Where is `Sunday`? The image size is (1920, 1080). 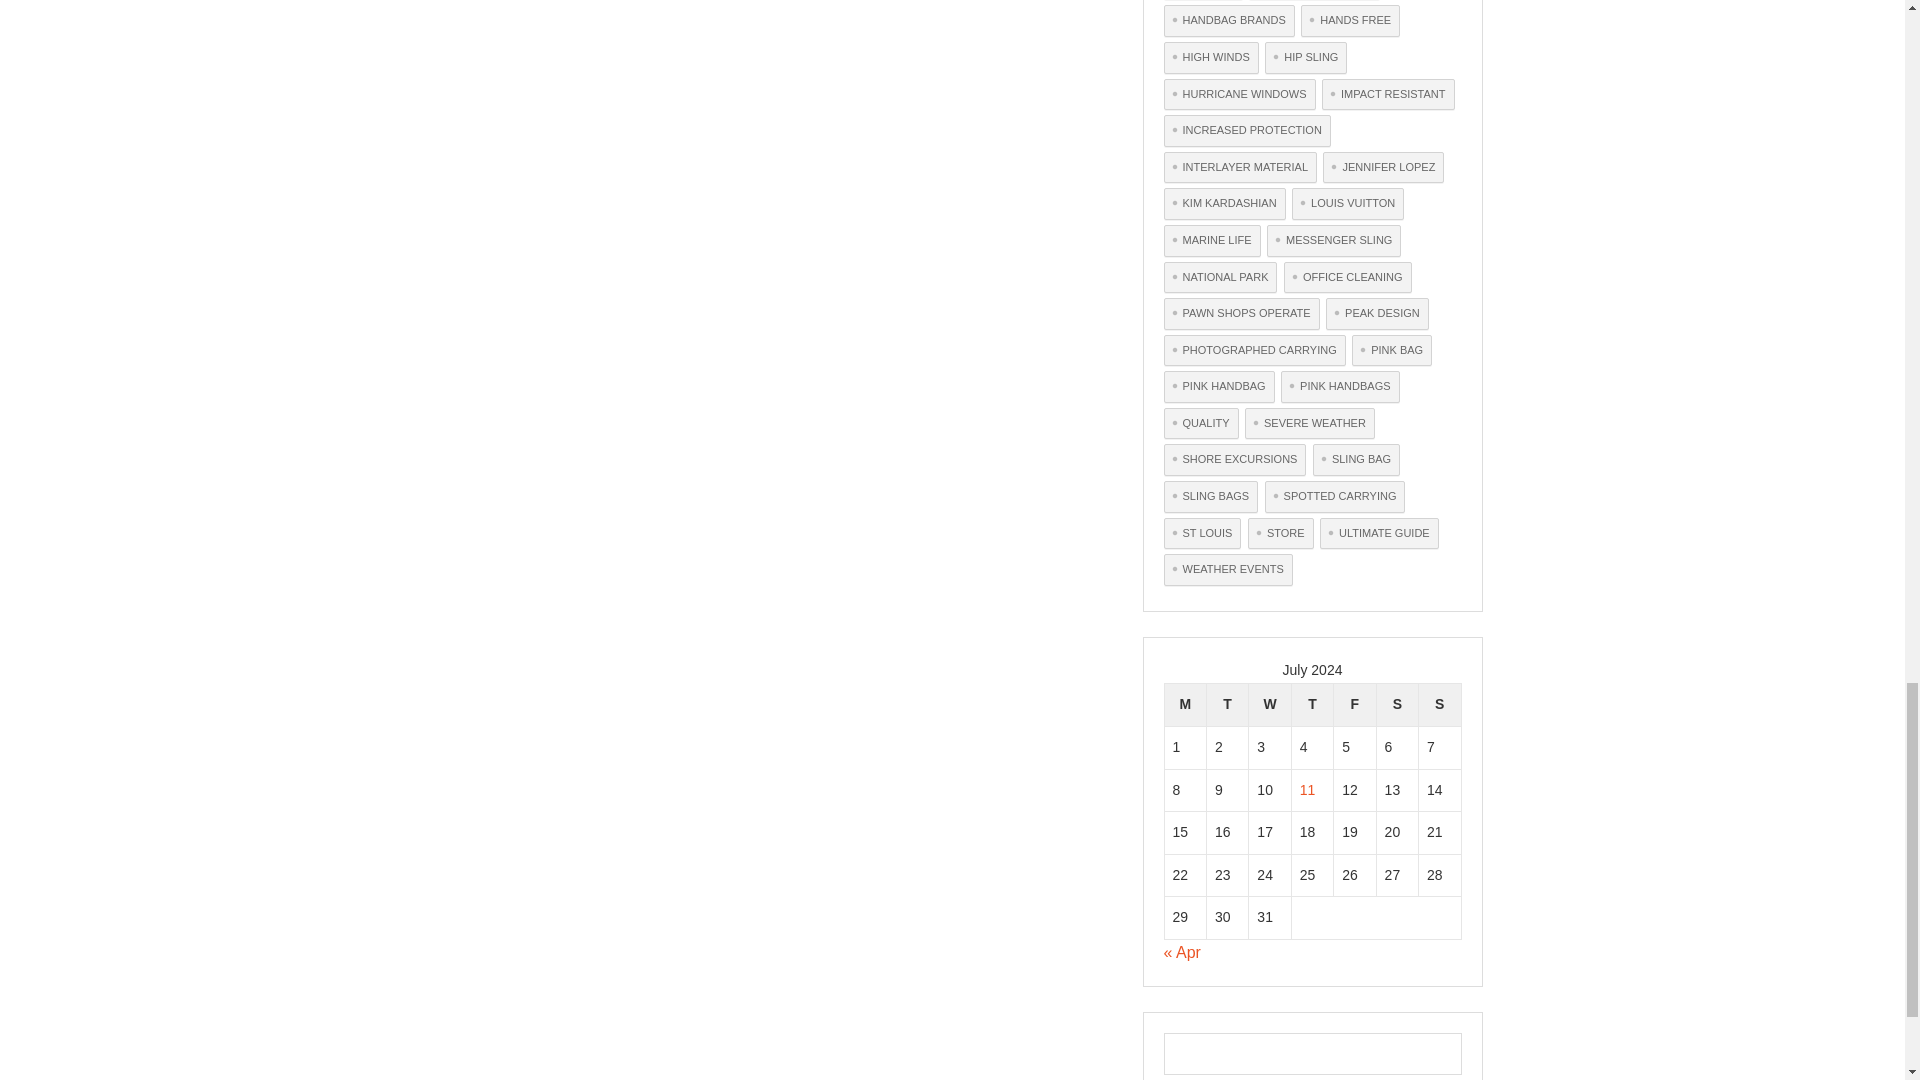
Sunday is located at coordinates (1440, 704).